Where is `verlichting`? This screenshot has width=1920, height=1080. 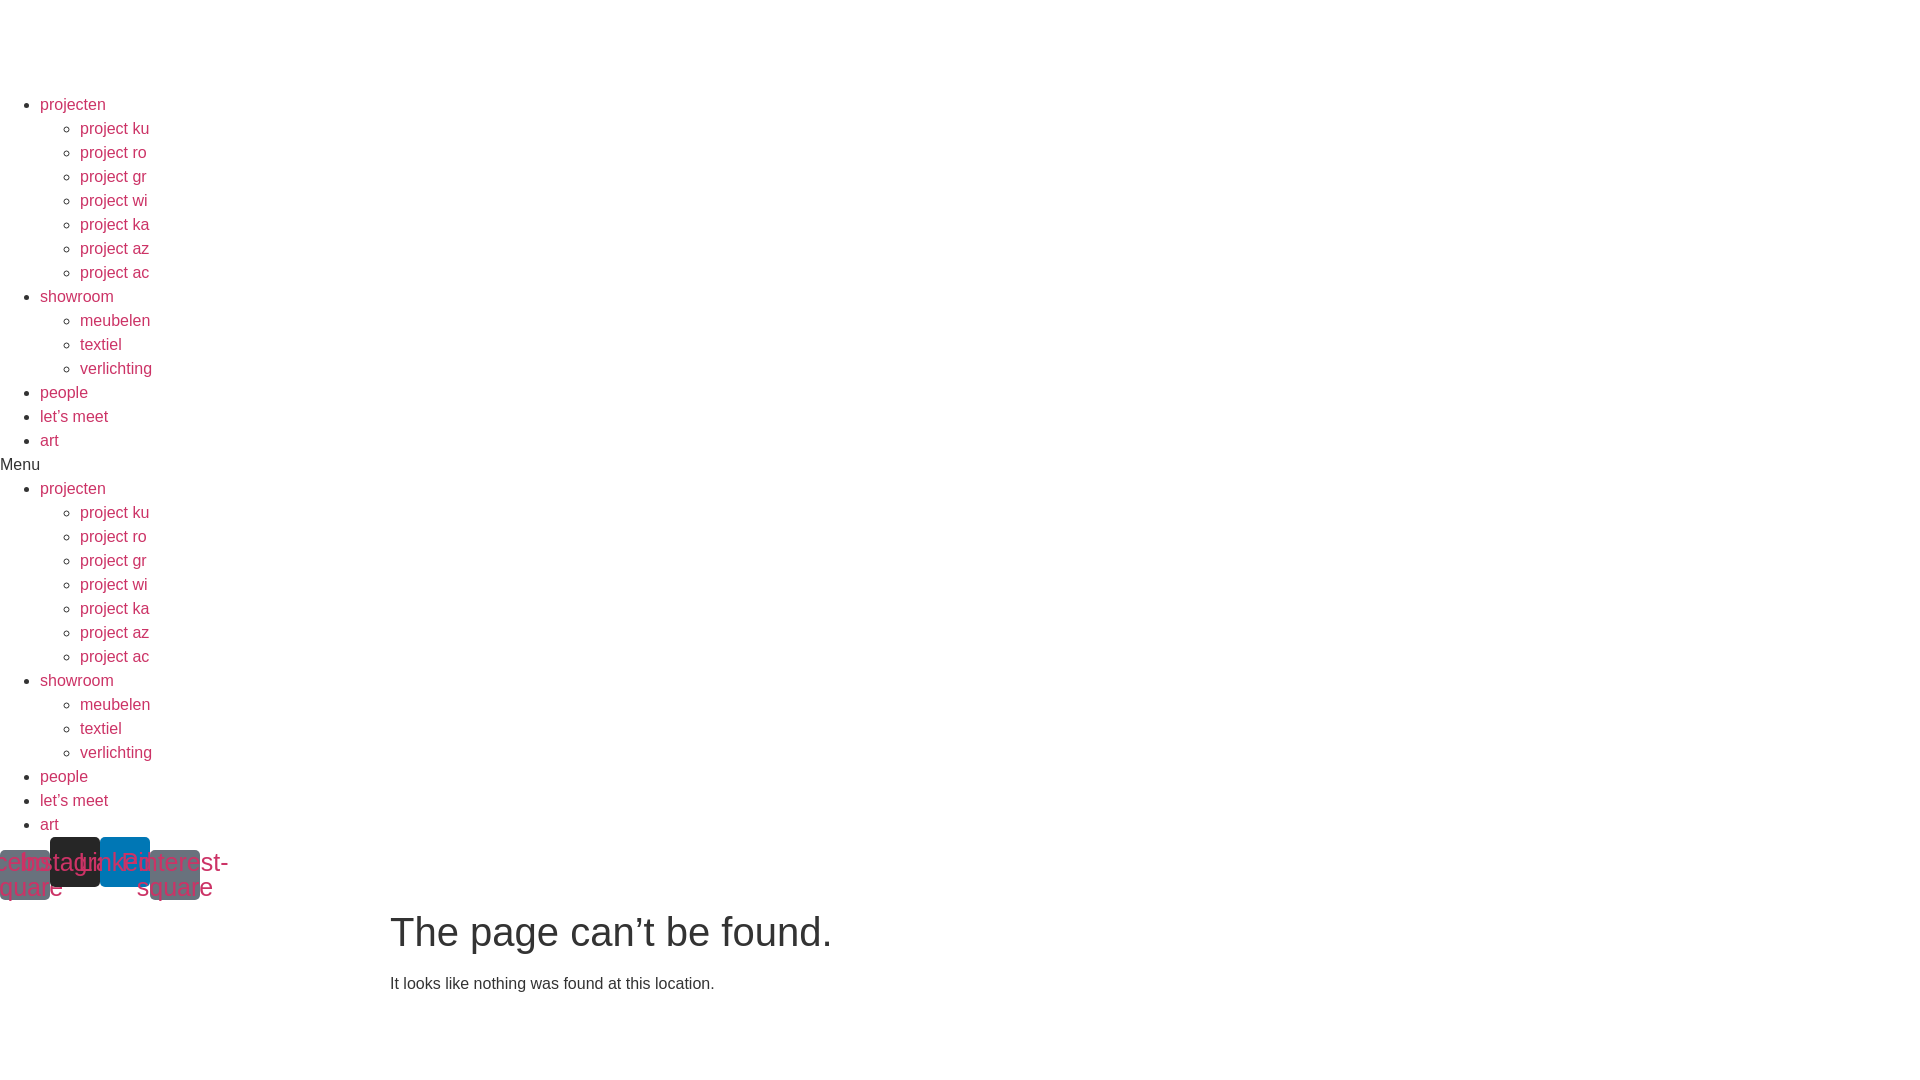 verlichting is located at coordinates (116, 368).